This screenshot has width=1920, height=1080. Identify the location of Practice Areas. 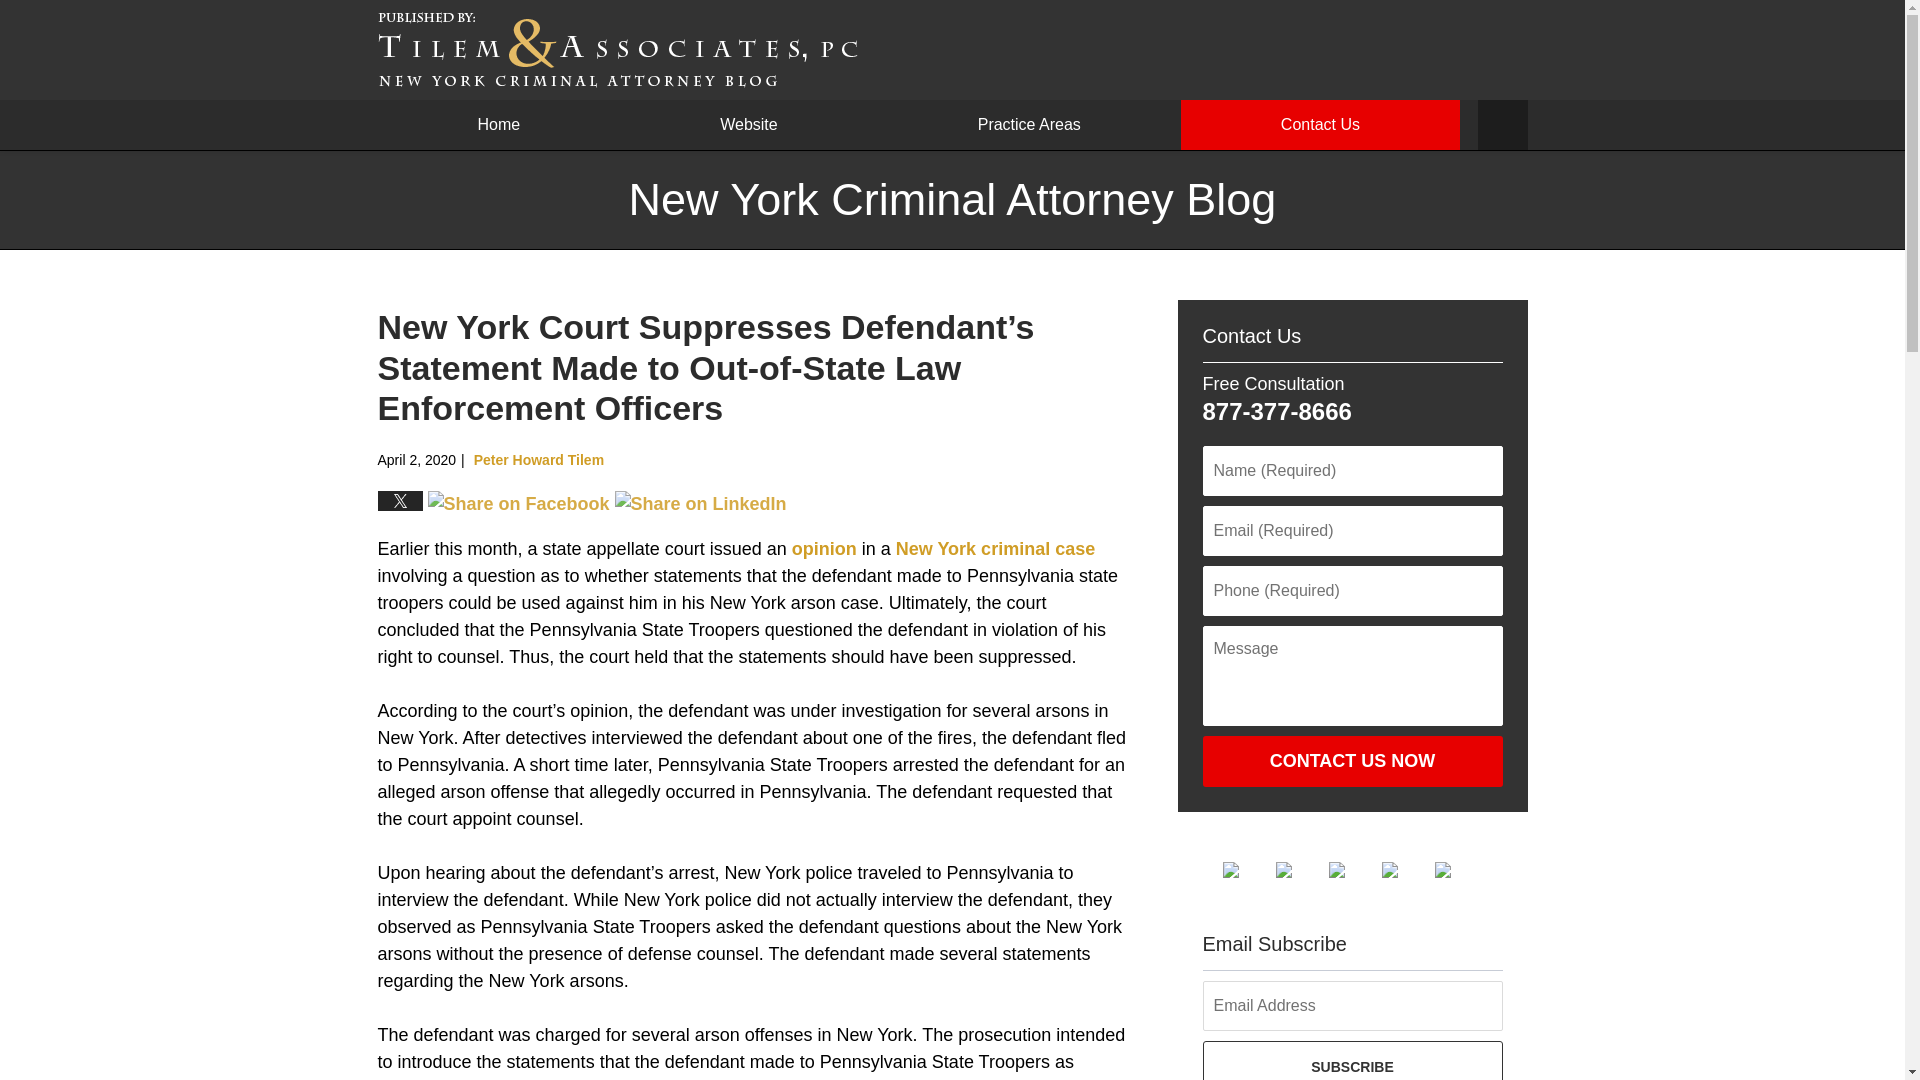
(1028, 125).